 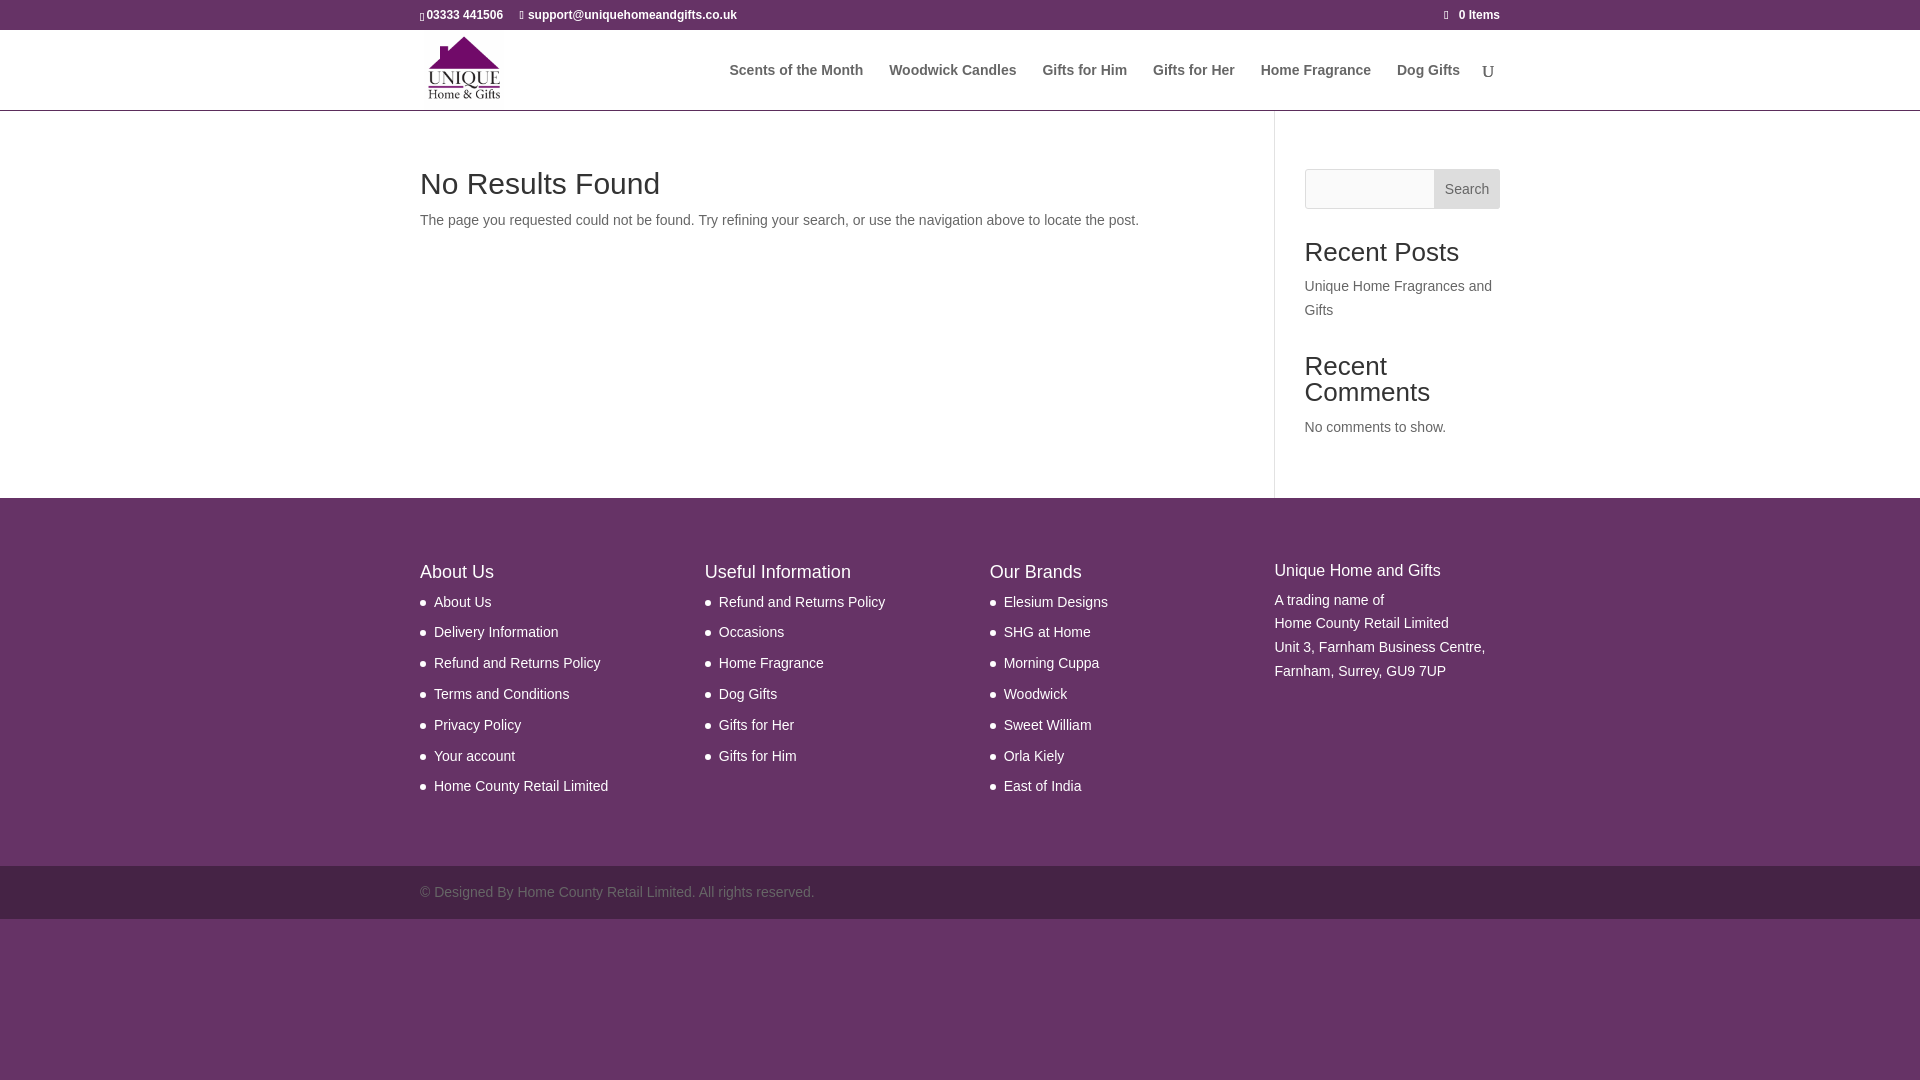 I want to click on Terms and Conditions, so click(x=500, y=694).